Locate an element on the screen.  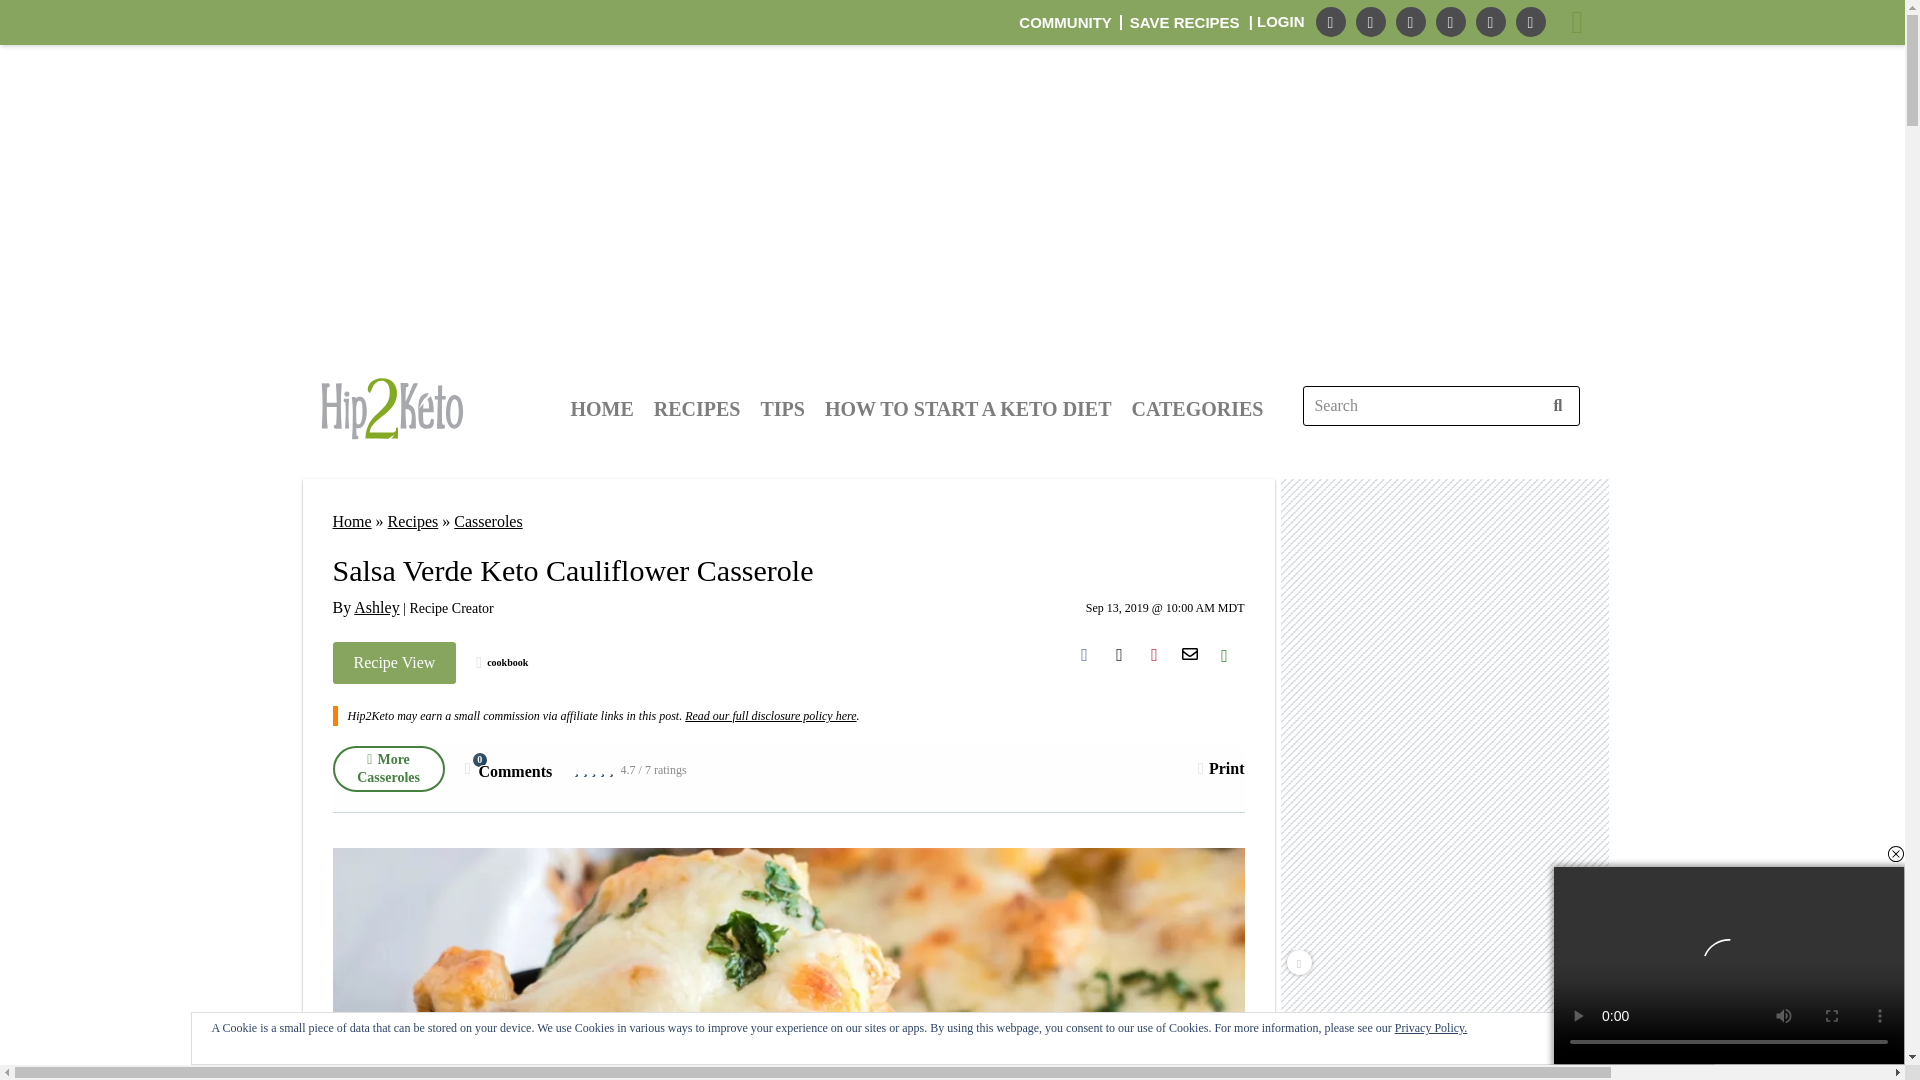
TIPS is located at coordinates (1066, 22).